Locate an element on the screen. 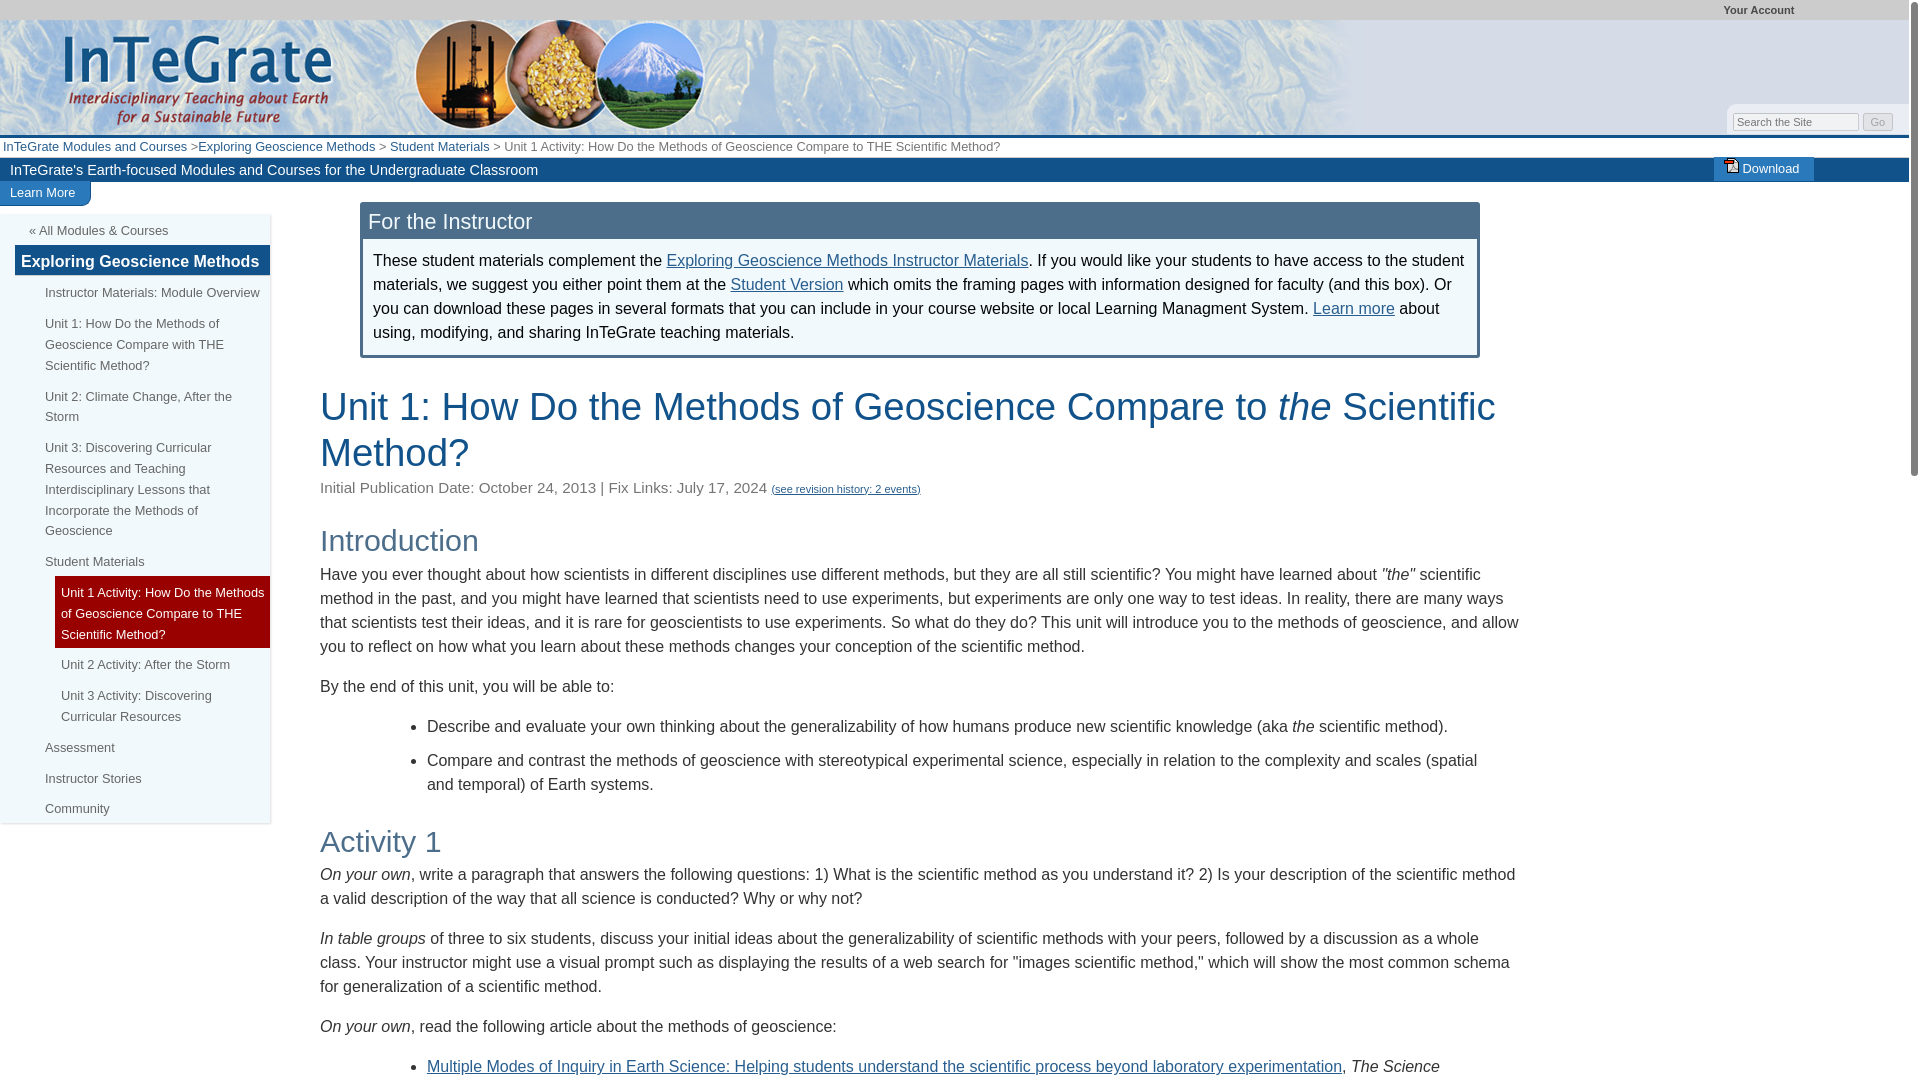  Student Materials is located at coordinates (439, 146).